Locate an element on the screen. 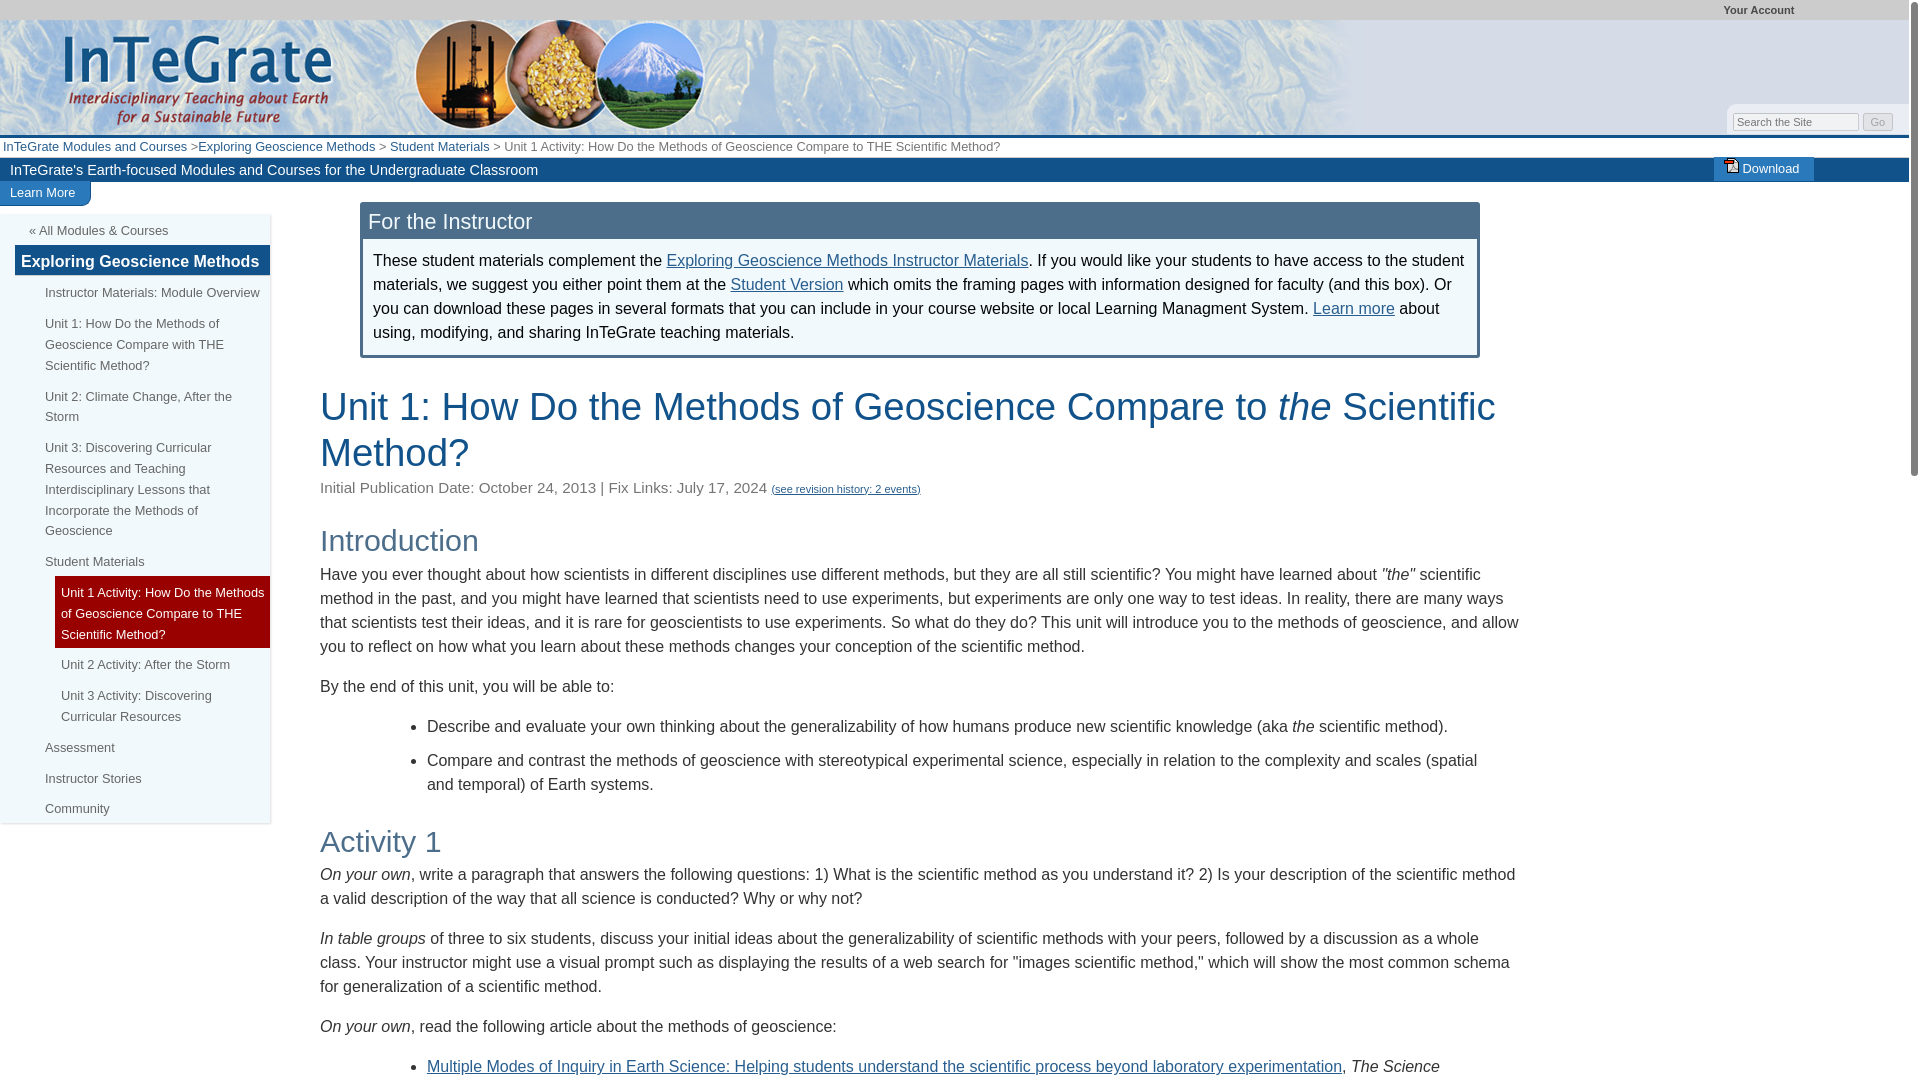  Student Materials is located at coordinates (439, 146).